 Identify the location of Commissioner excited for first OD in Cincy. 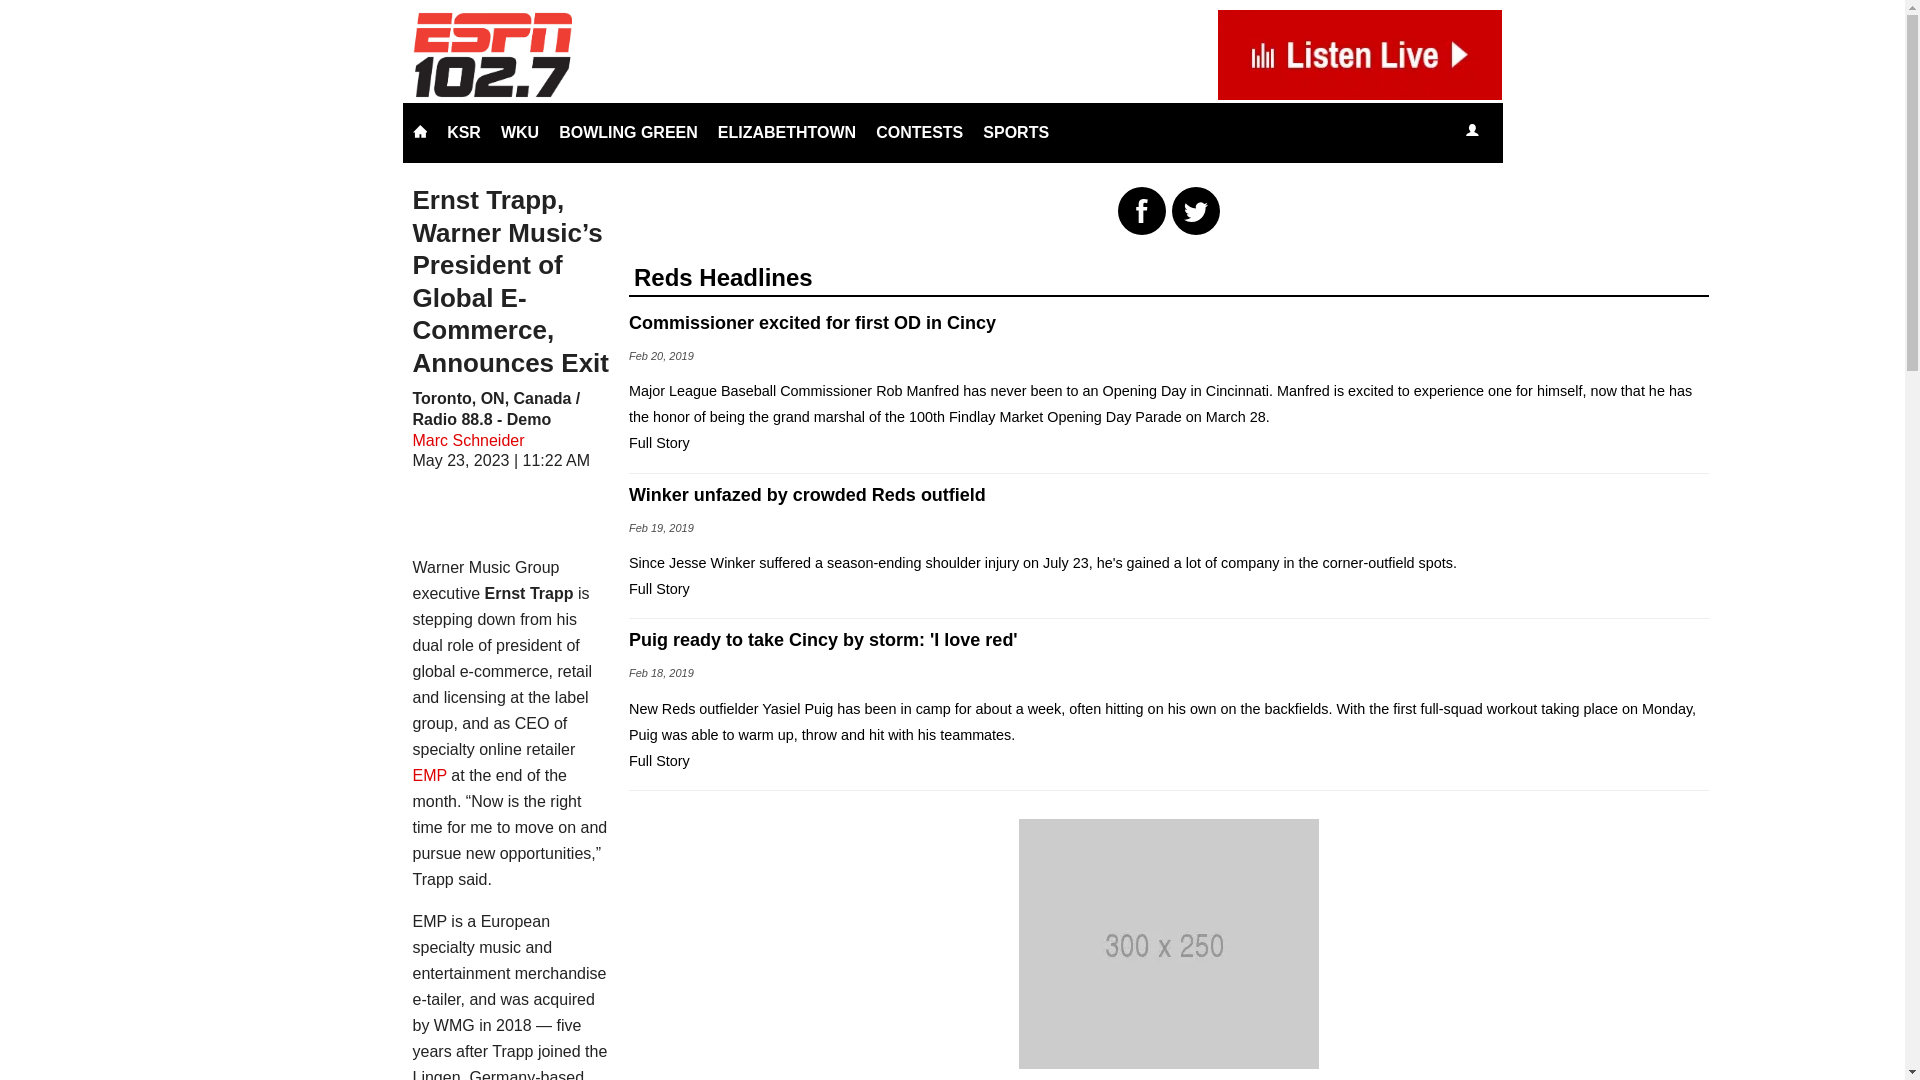
(1168, 322).